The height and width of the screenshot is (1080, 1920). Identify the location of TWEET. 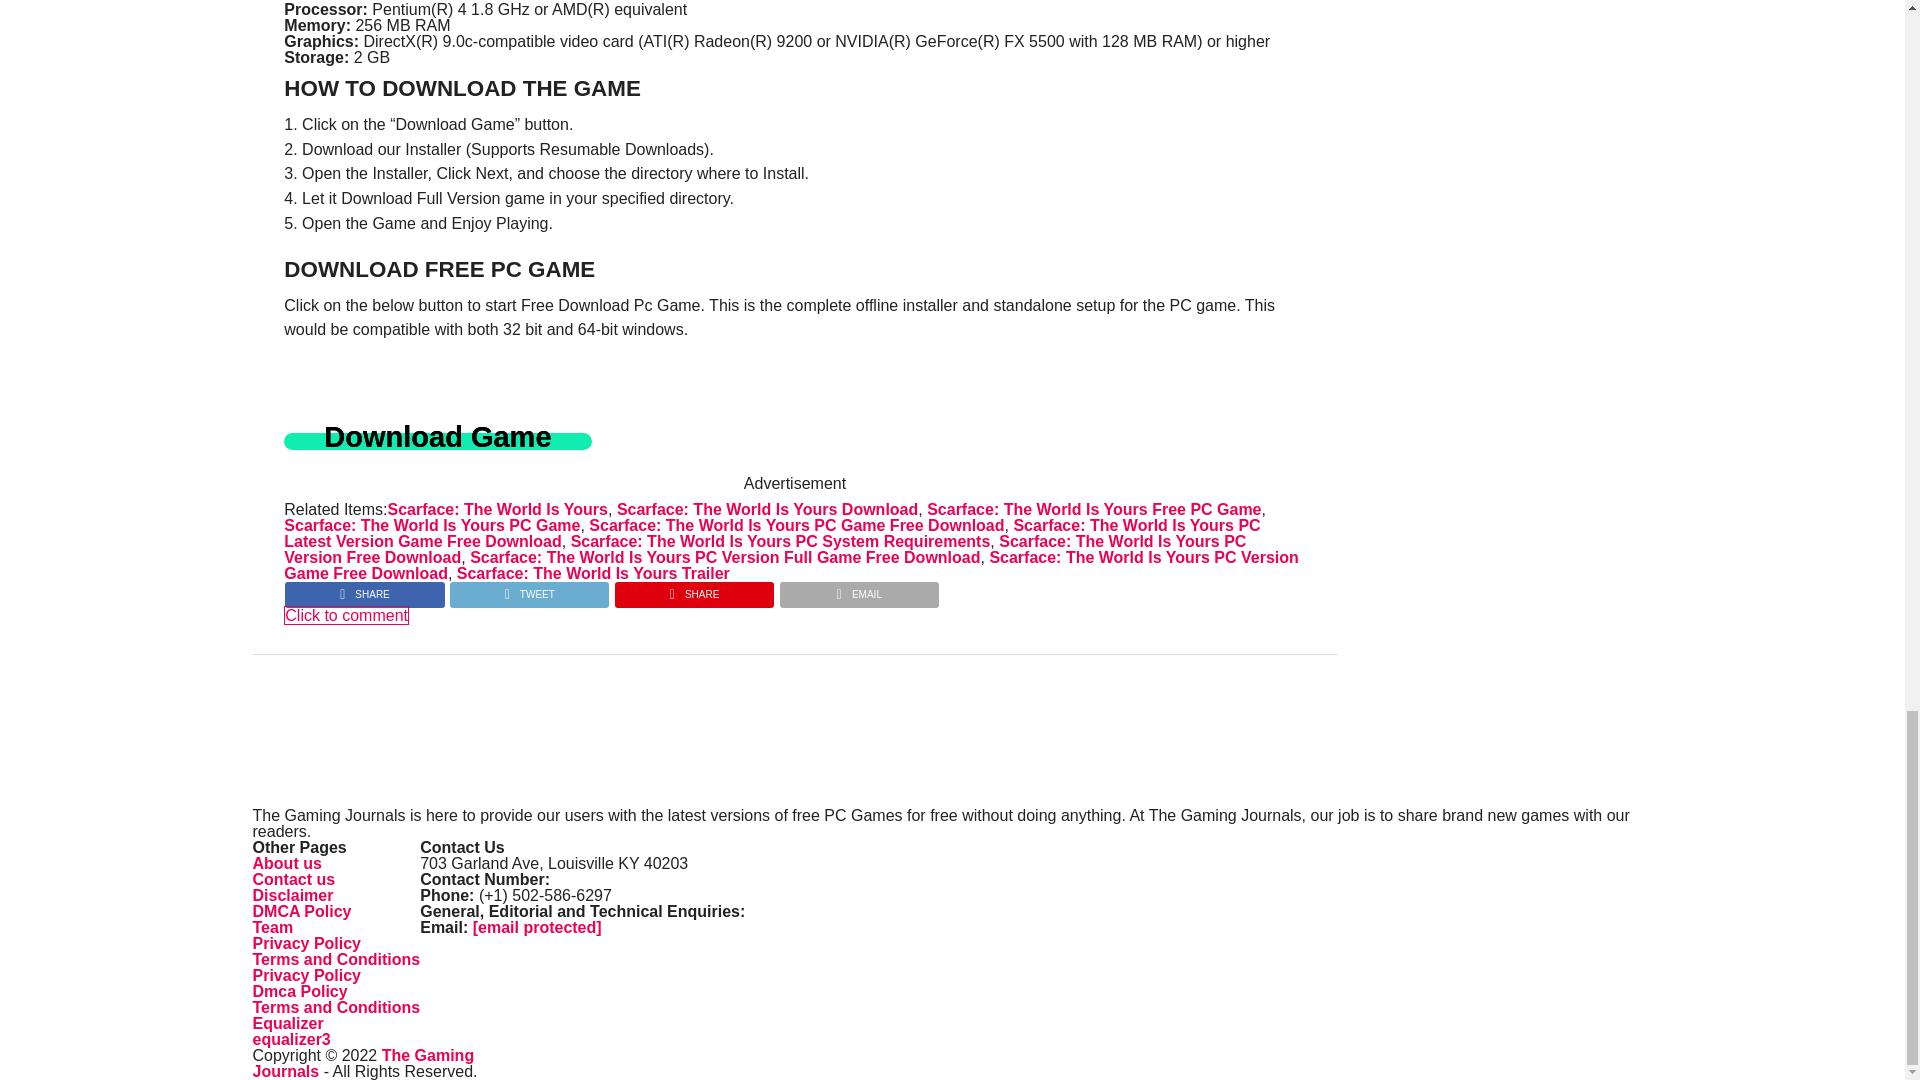
(528, 590).